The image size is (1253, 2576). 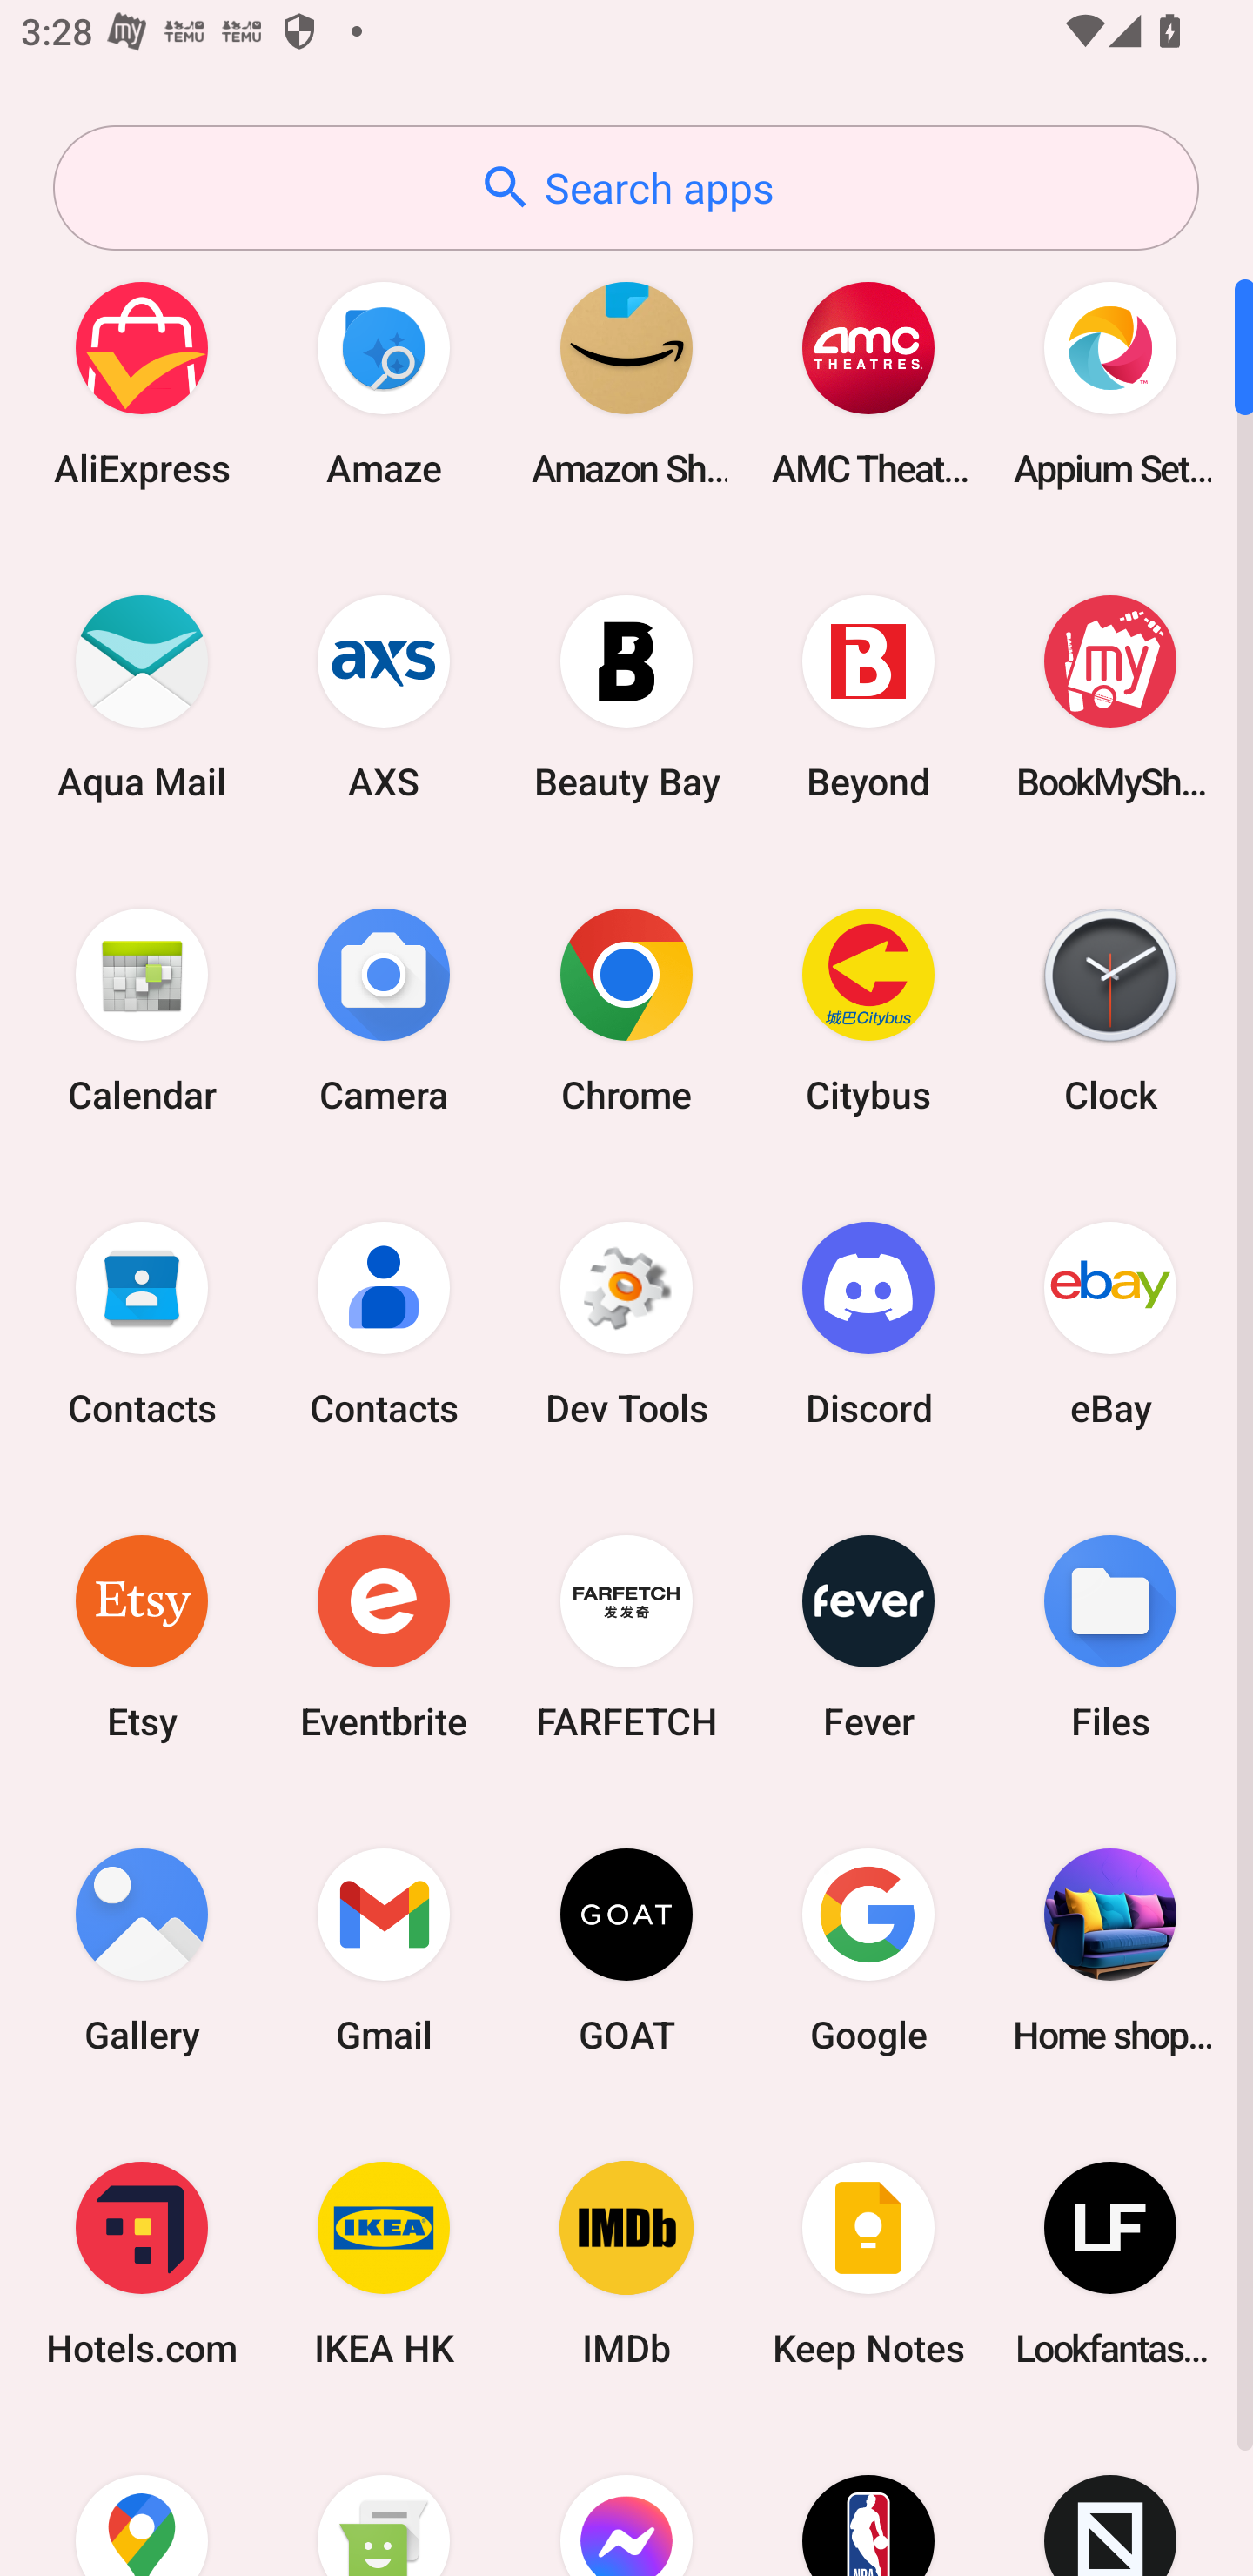 What do you see at coordinates (142, 696) in the screenshot?
I see `Aqua Mail` at bounding box center [142, 696].